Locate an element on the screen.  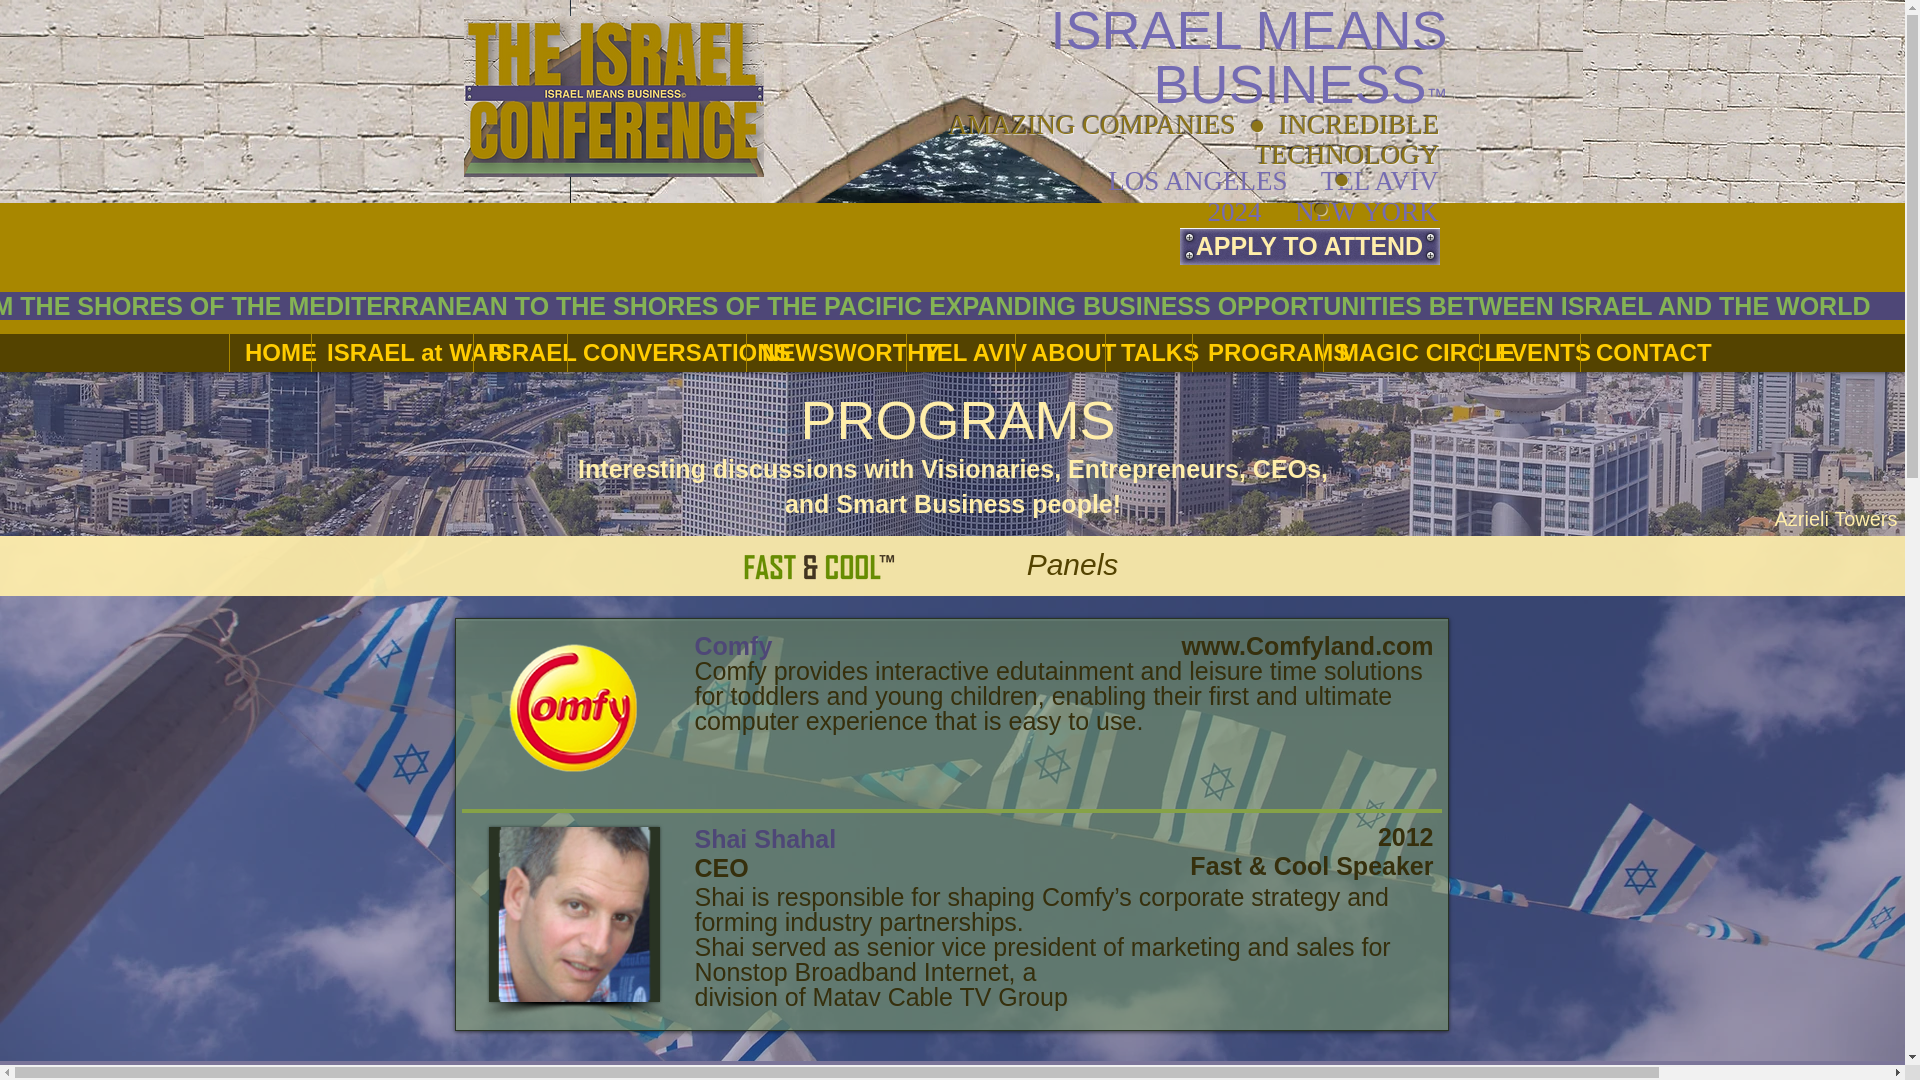
ISRAEL is located at coordinates (519, 352).